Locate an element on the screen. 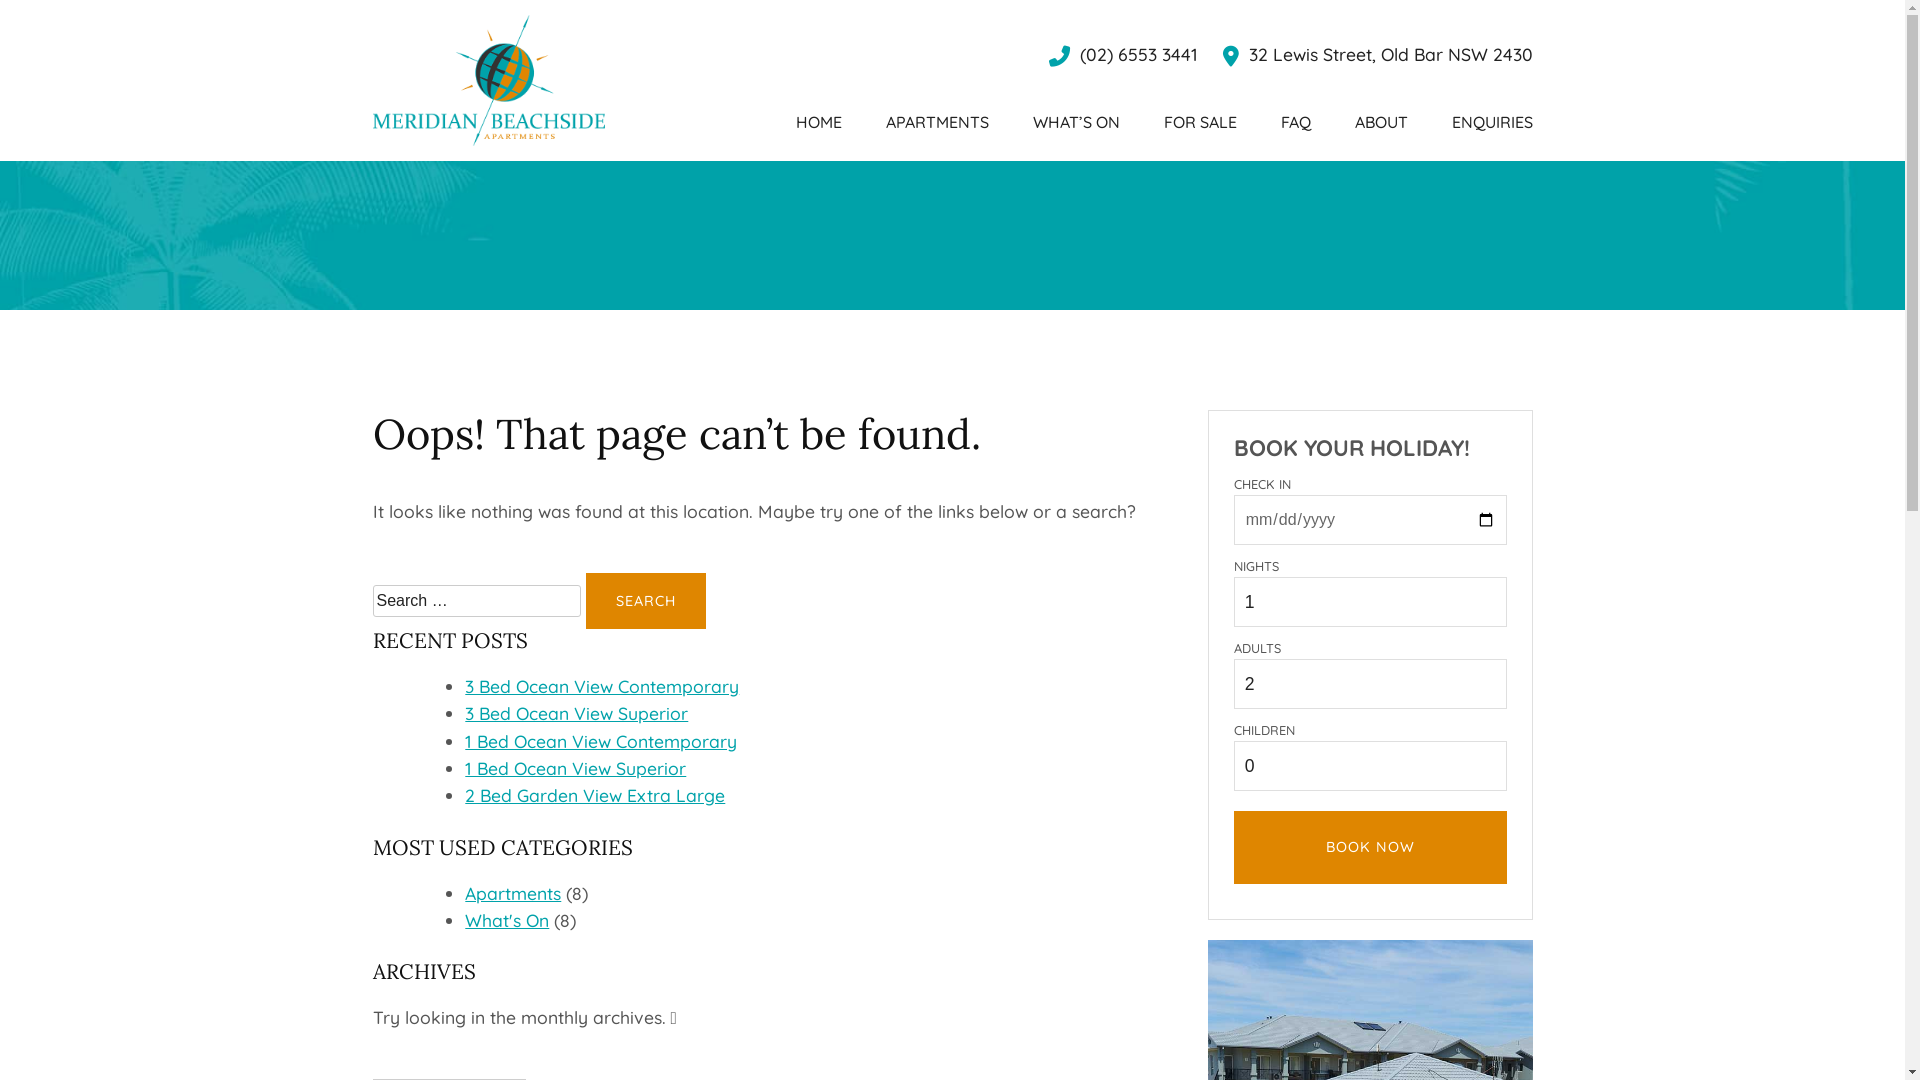 The height and width of the screenshot is (1080, 1920). 2 Bed Garden View Extra Large is located at coordinates (595, 795).